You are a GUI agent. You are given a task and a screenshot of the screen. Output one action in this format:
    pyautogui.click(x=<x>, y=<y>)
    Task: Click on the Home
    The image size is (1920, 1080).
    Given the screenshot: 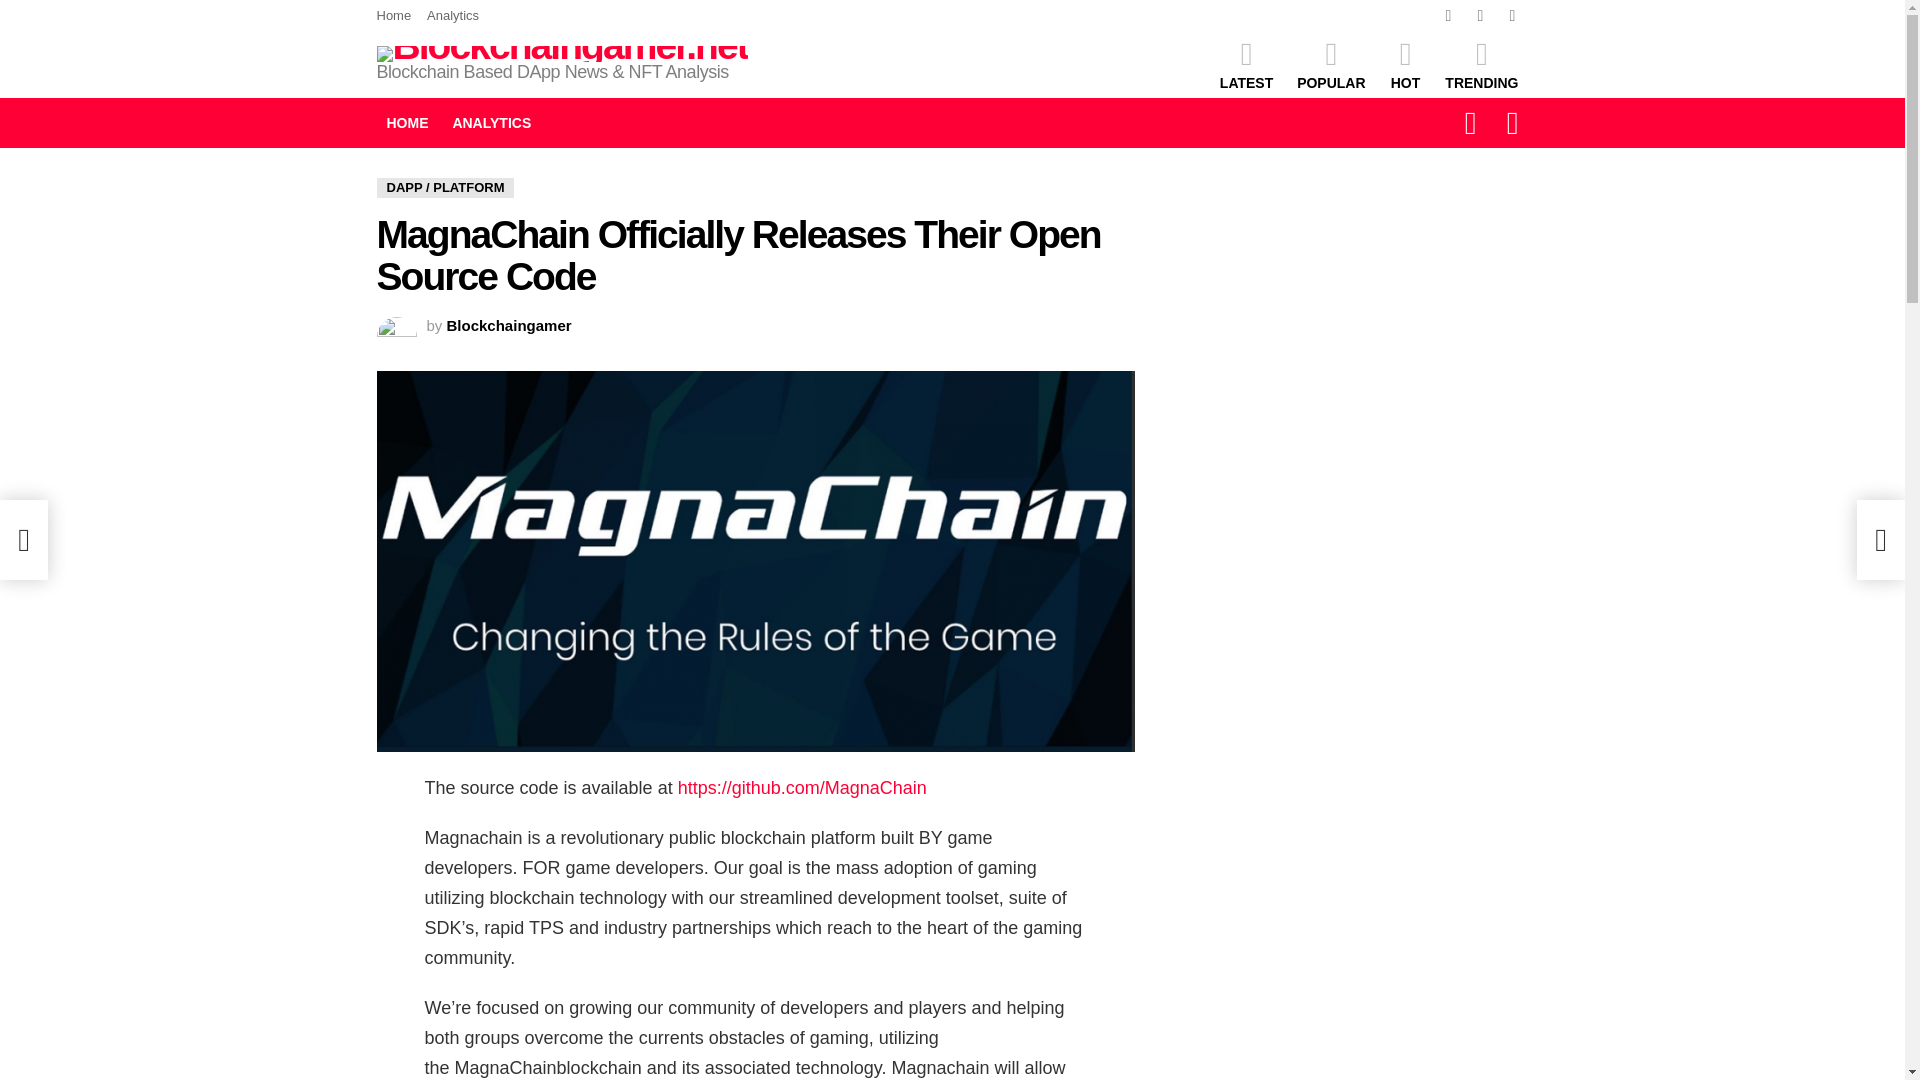 What is the action you would take?
    pyautogui.click(x=393, y=16)
    